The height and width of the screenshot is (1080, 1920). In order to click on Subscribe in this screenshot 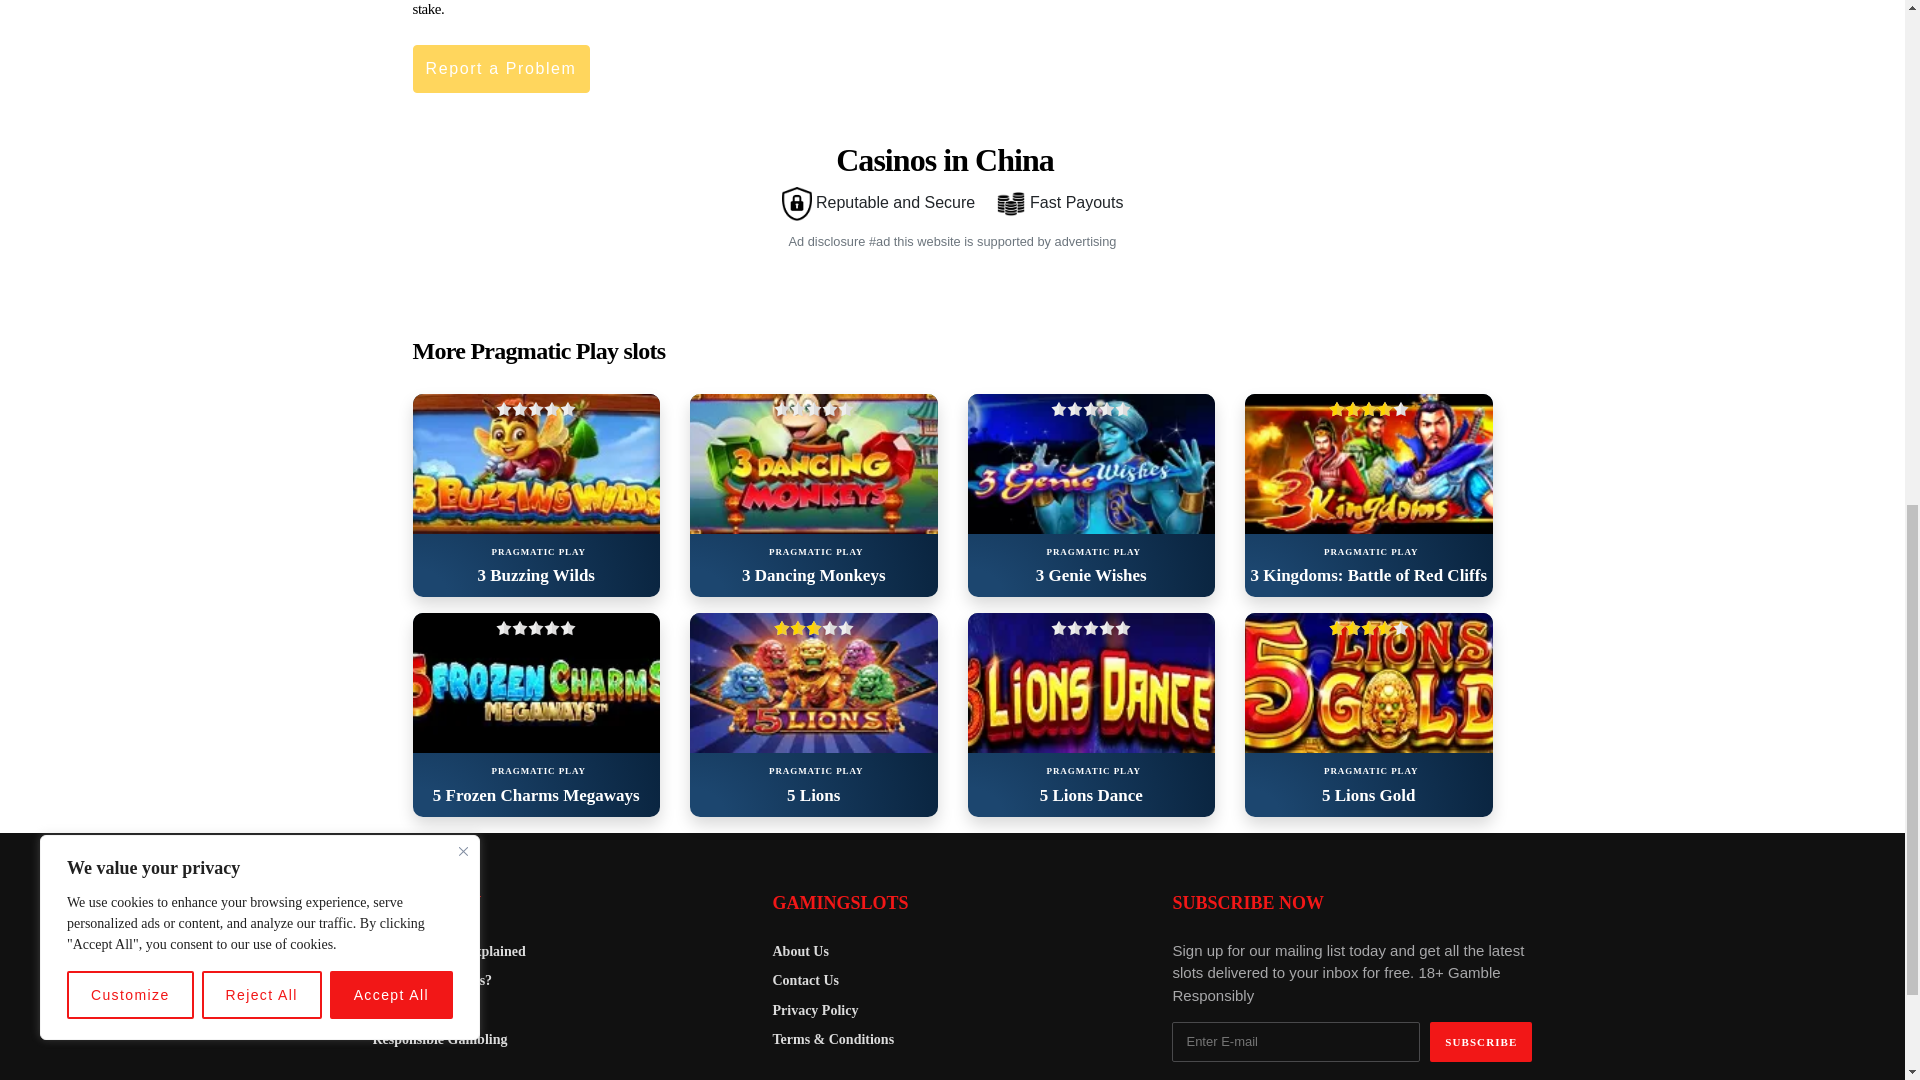, I will do `click(1481, 1041)`.